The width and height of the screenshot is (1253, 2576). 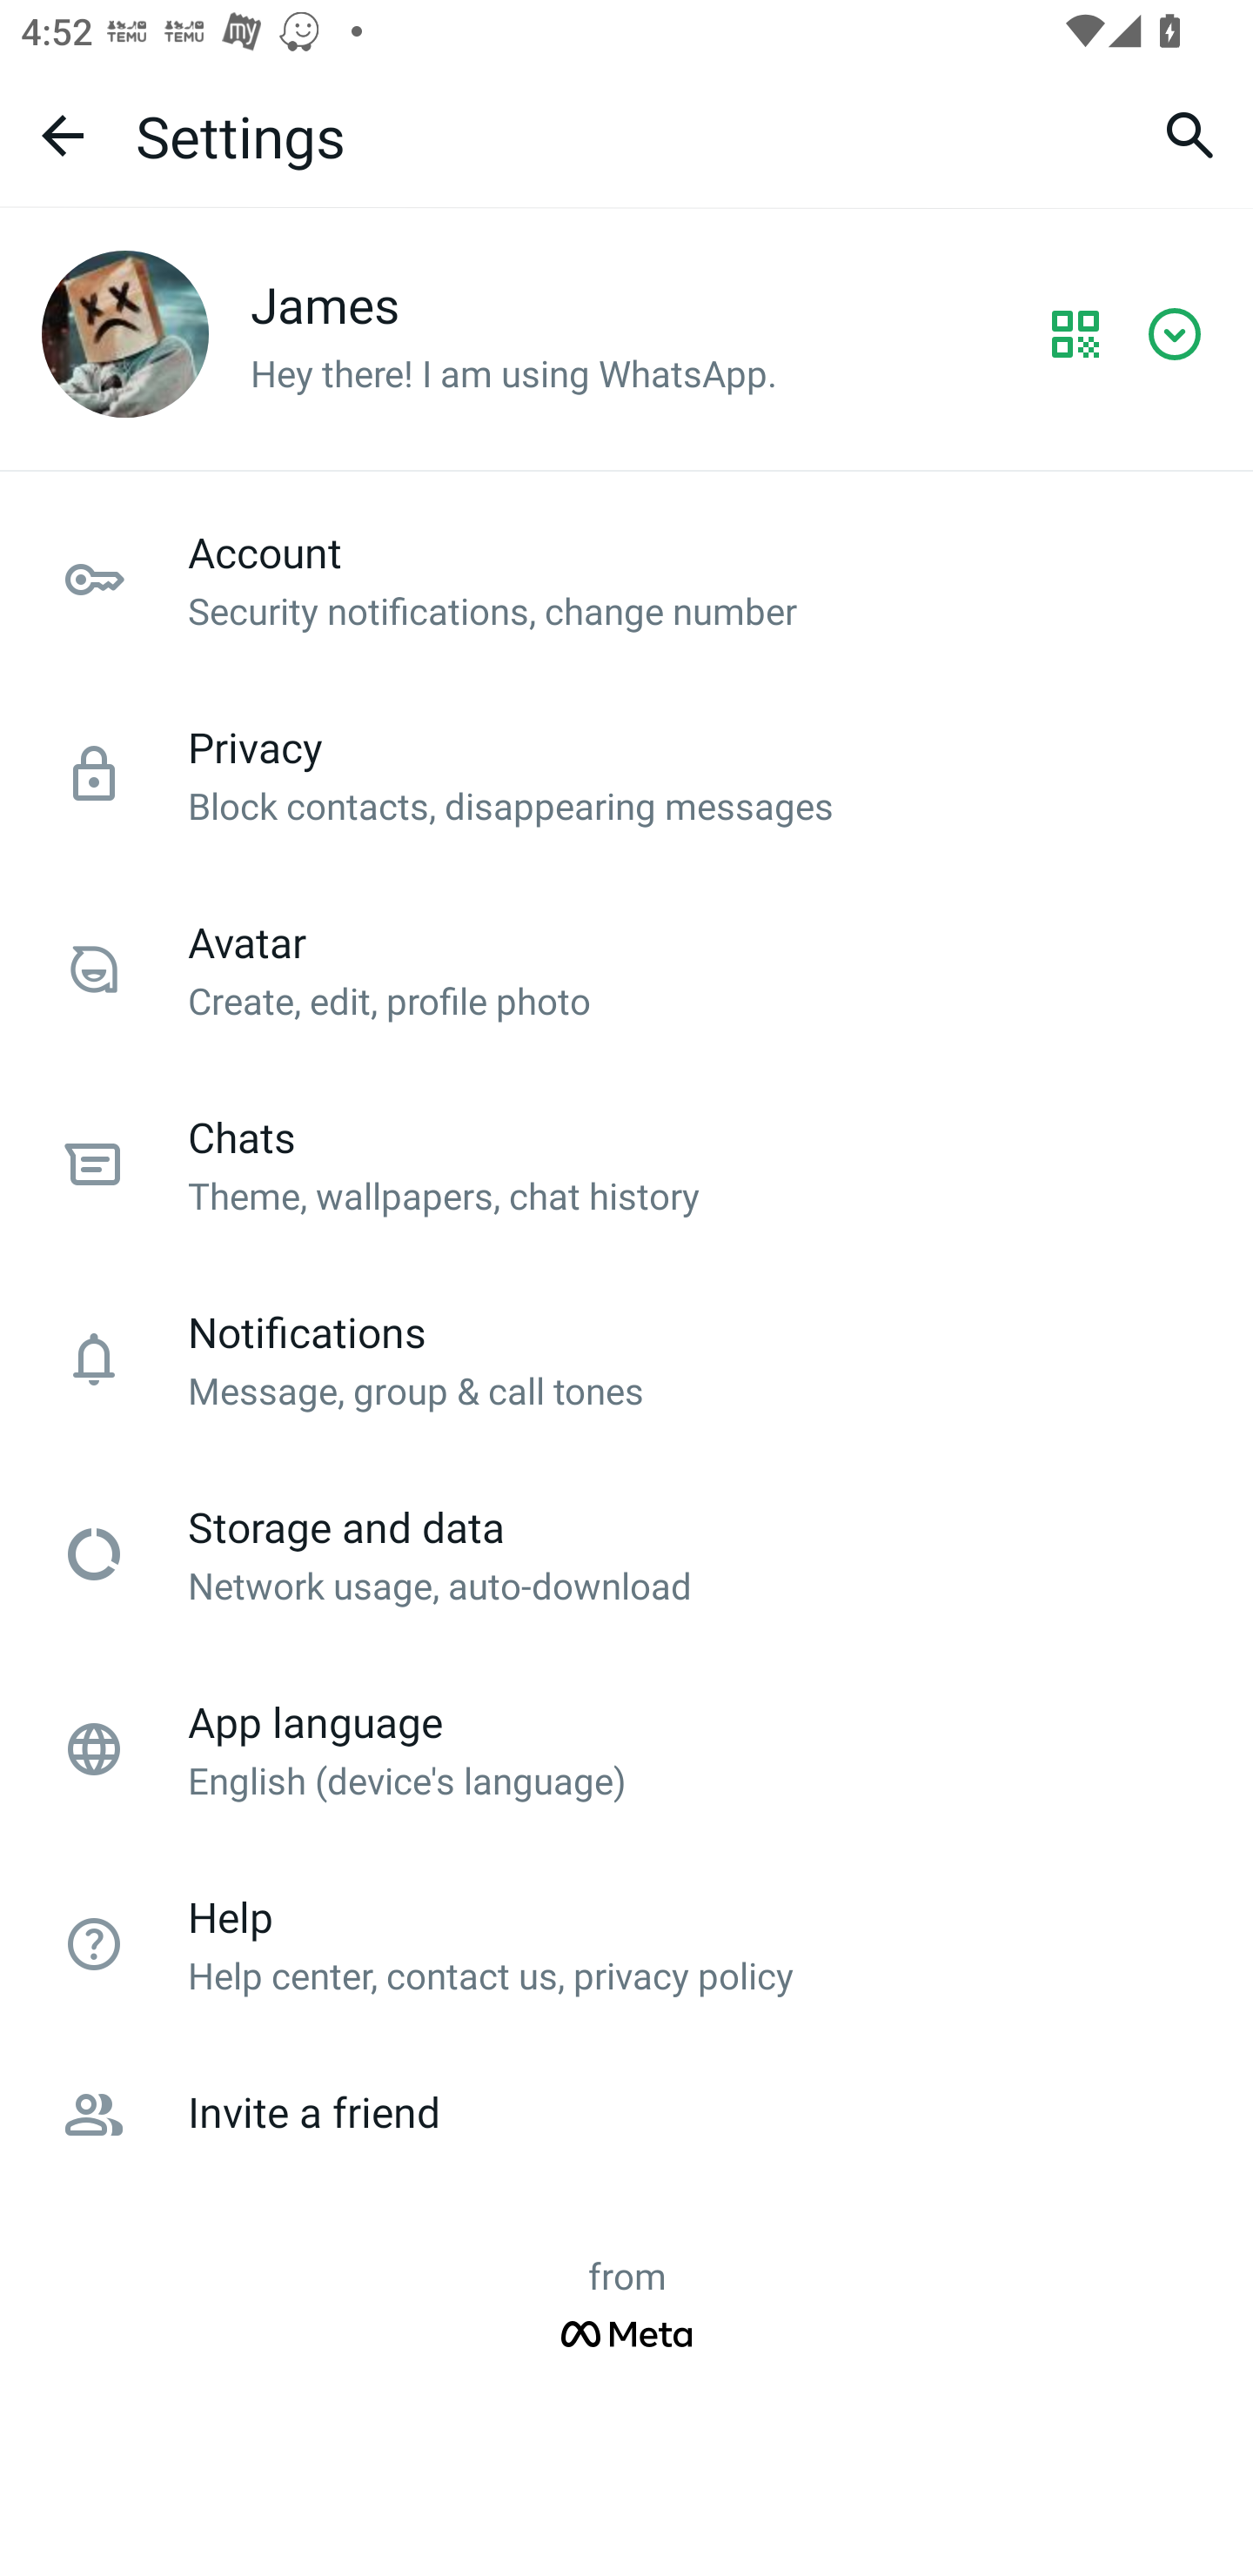 I want to click on Notifications Message, group & call tones, so click(x=626, y=1359).